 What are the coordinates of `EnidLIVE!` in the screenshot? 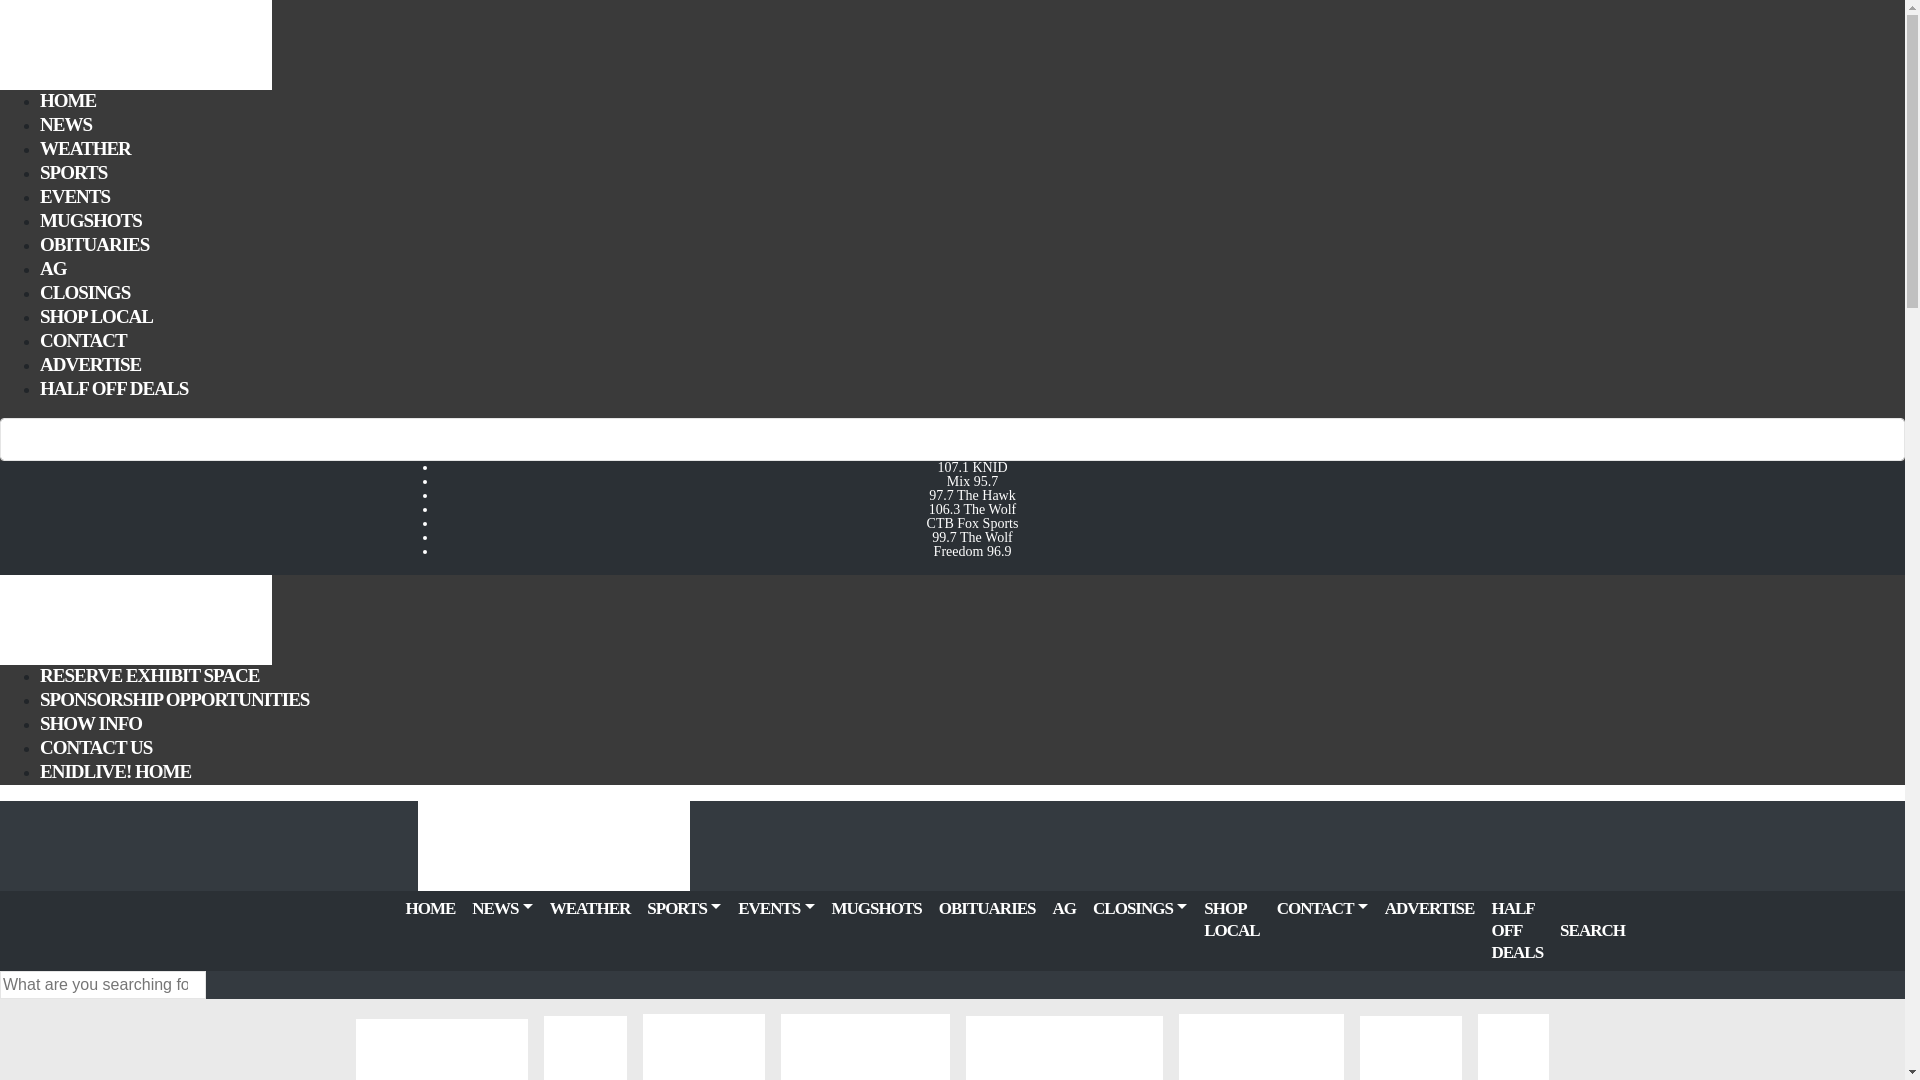 It's located at (136, 618).